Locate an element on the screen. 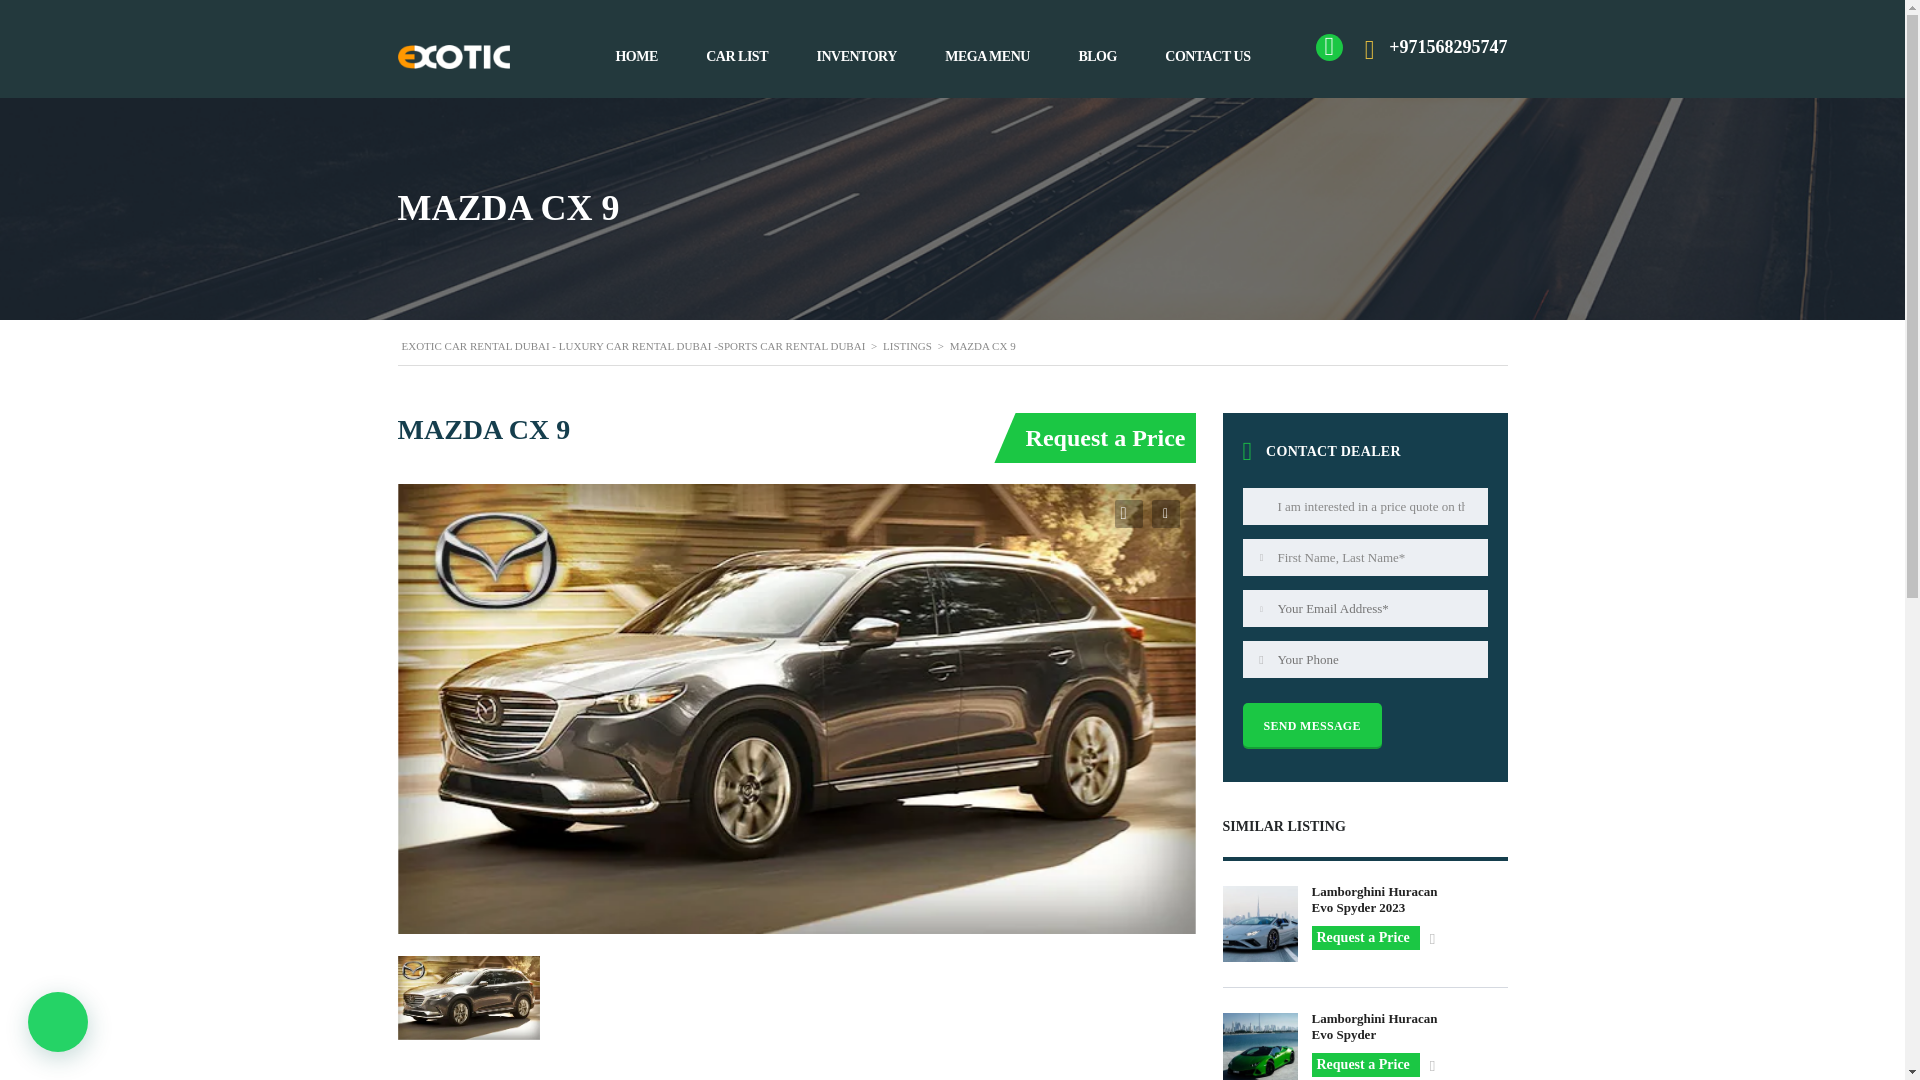 The height and width of the screenshot is (1080, 1920). CAR LIST is located at coordinates (737, 56).